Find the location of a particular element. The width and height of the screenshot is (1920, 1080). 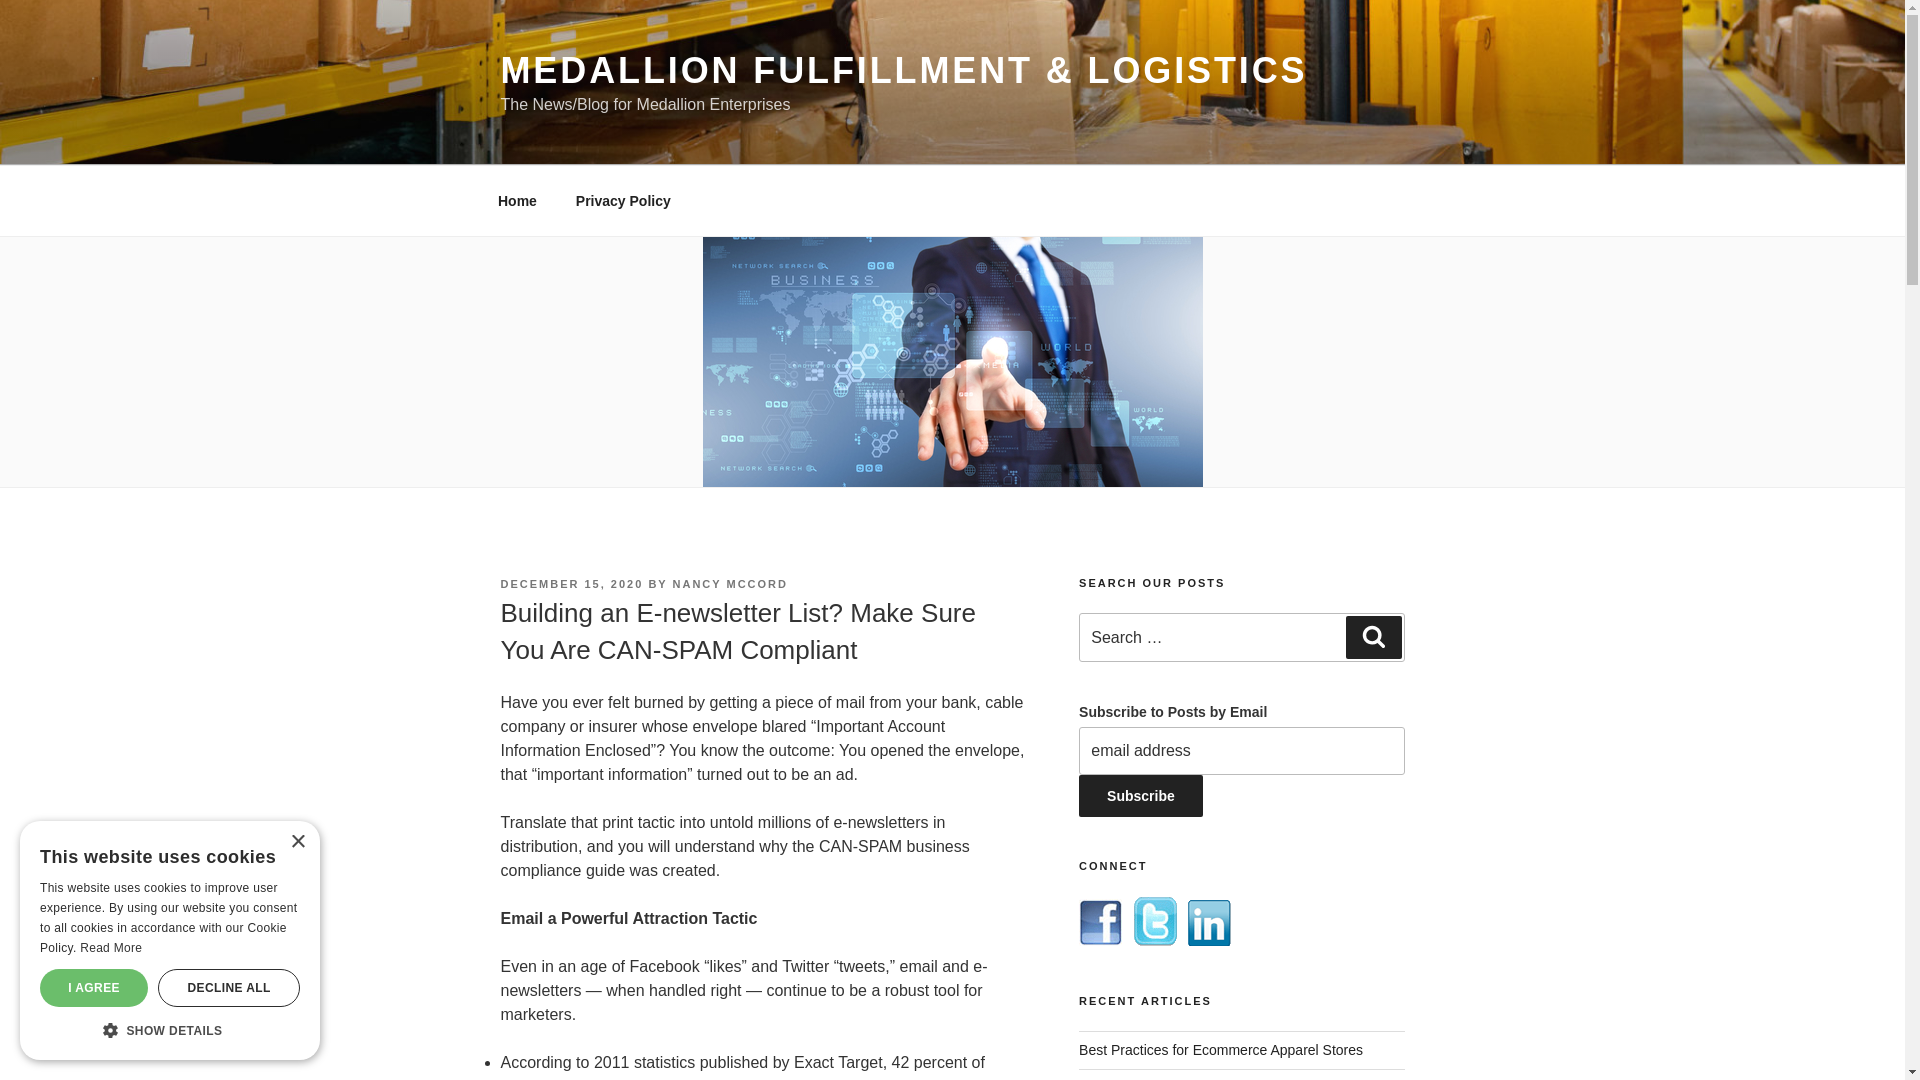

Subscribe is located at coordinates (1141, 796).